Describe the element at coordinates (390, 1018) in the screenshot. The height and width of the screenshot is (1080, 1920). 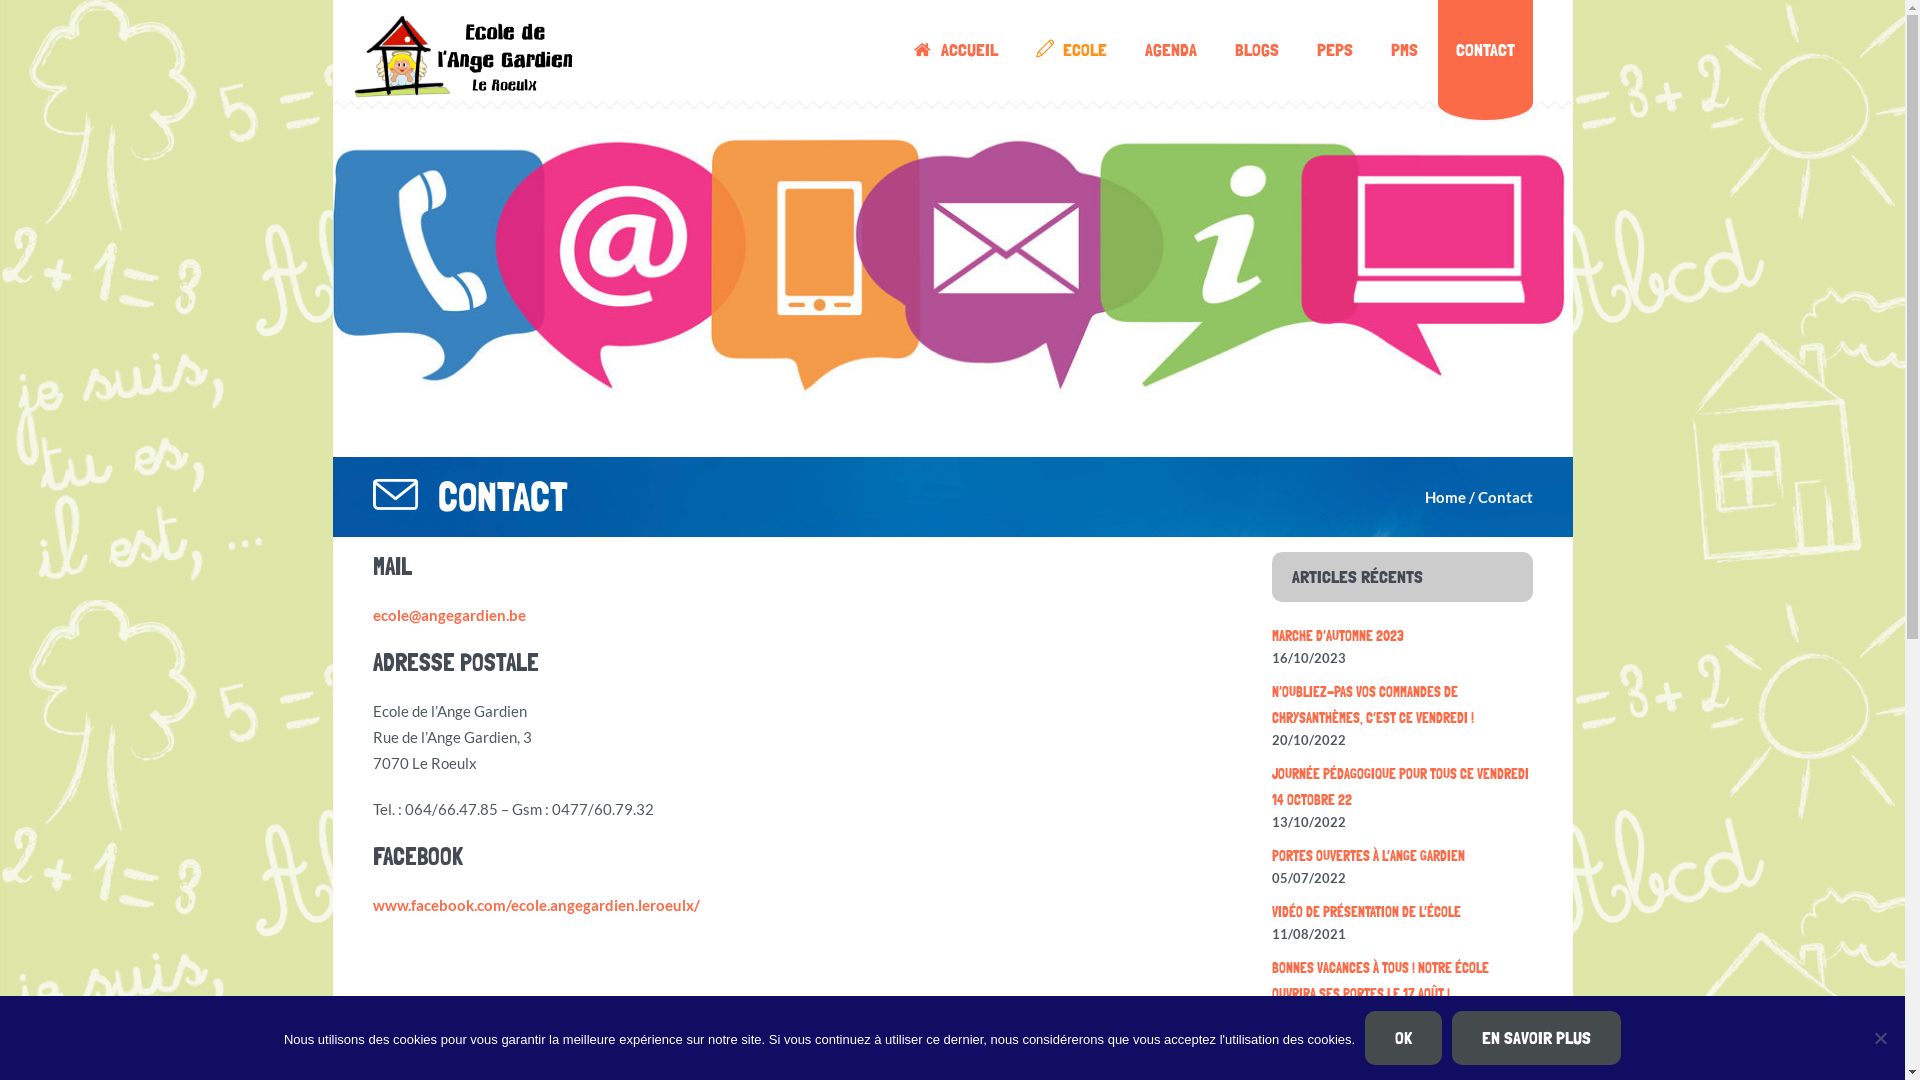
I see `Facebook` at that location.